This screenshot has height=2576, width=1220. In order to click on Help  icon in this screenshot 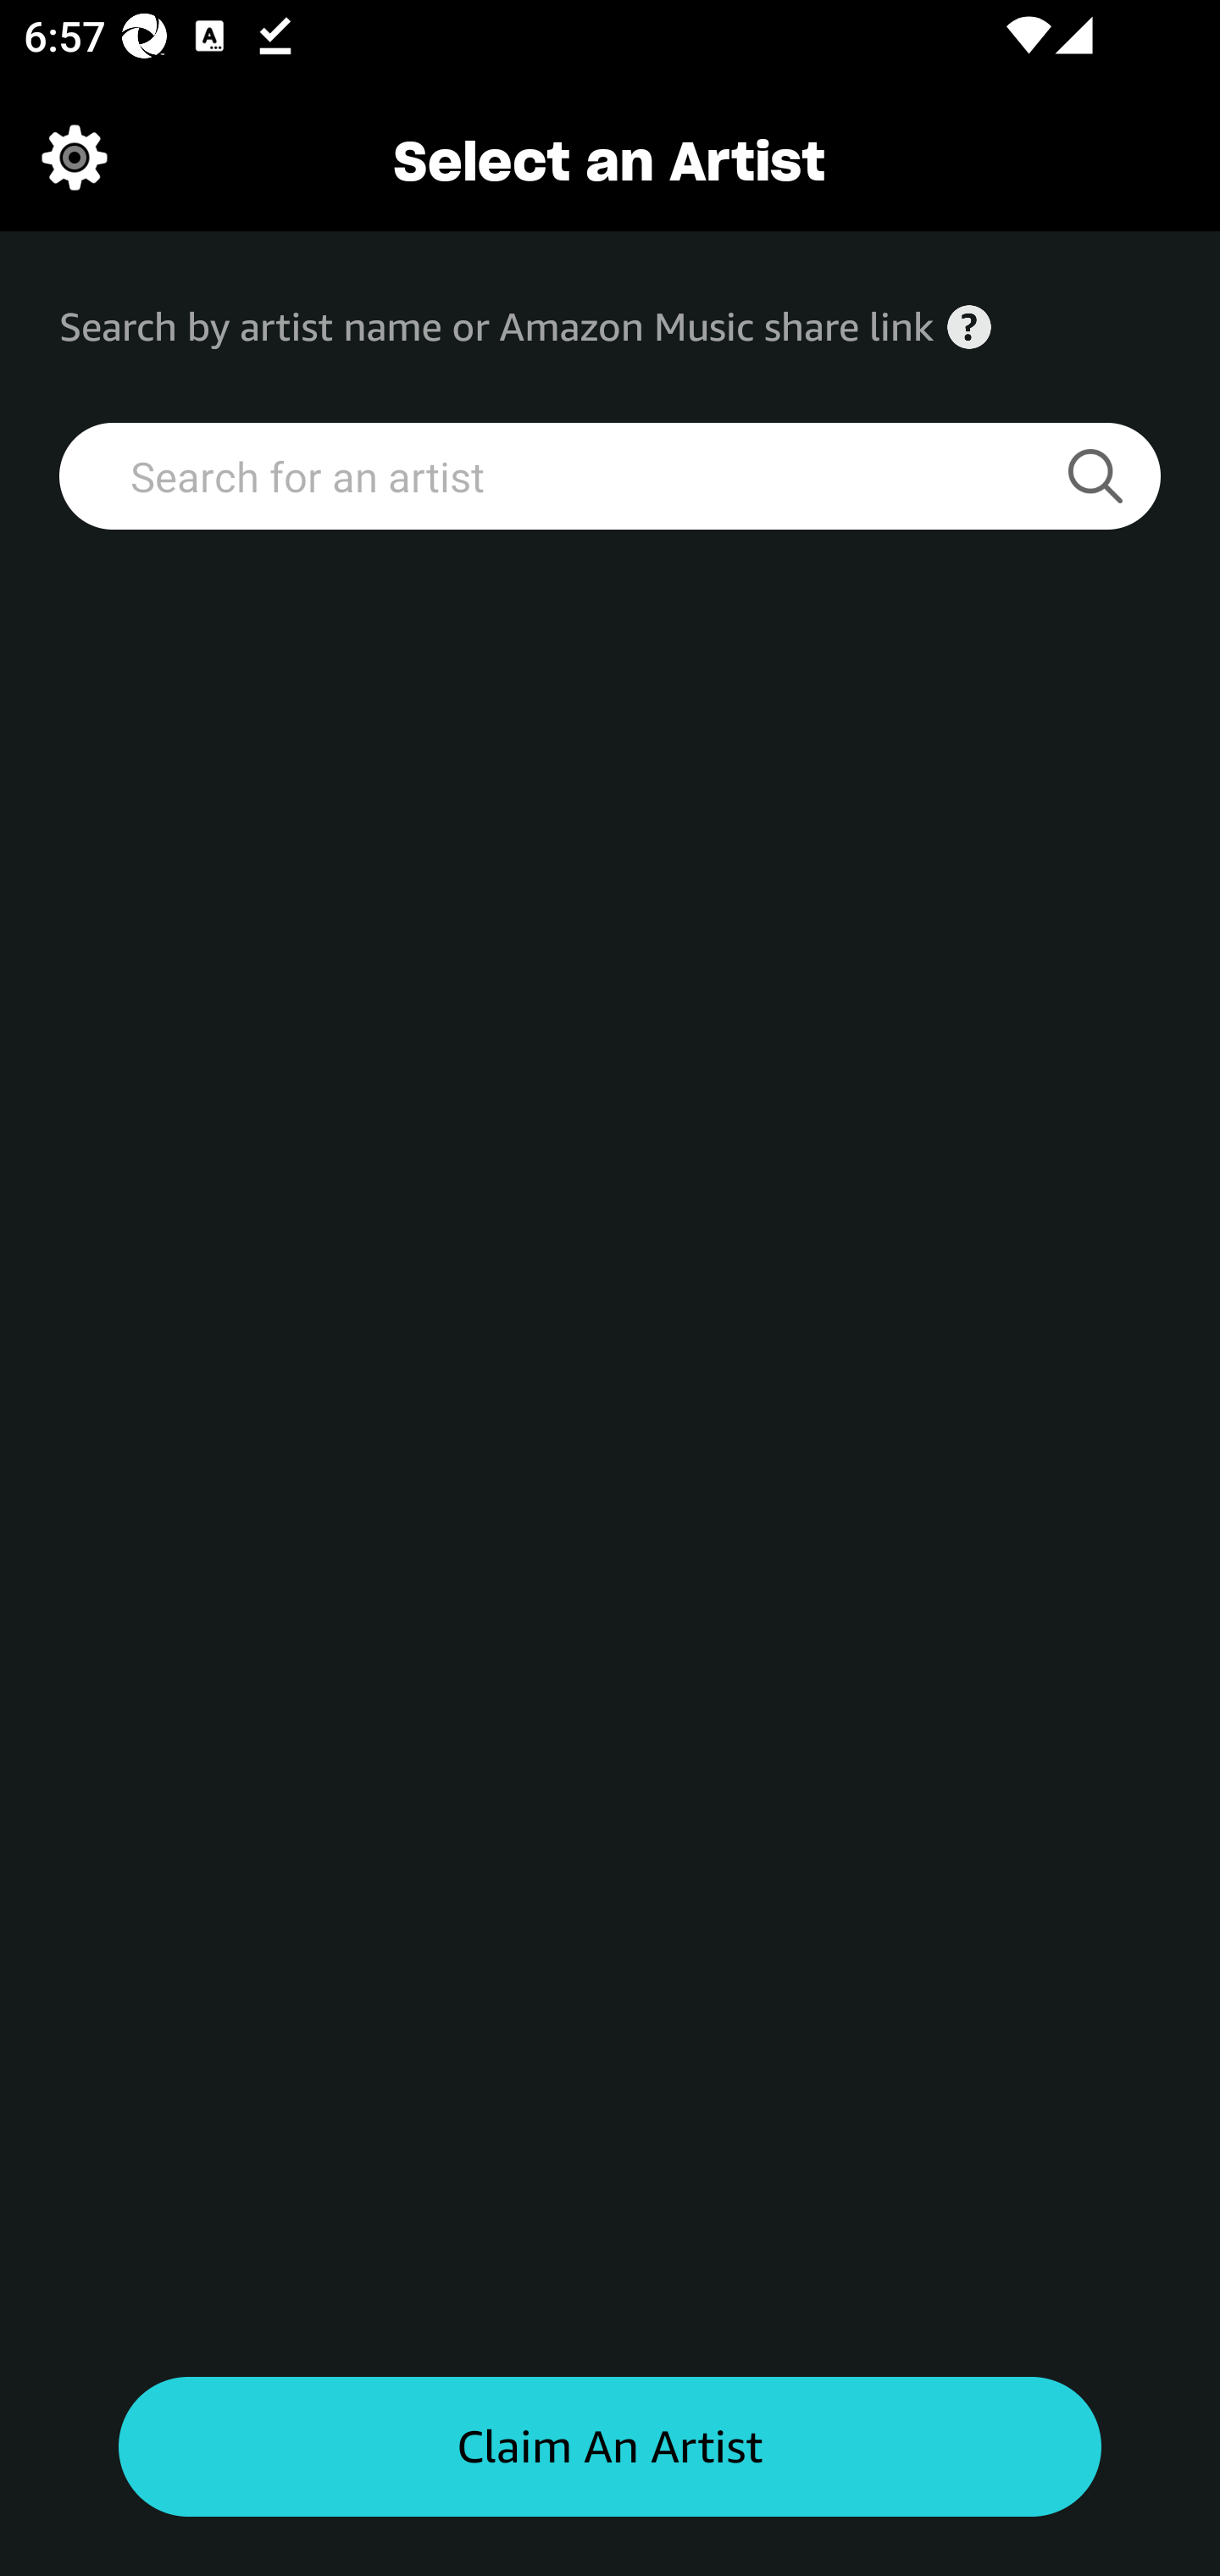, I will do `click(969, 327)`.